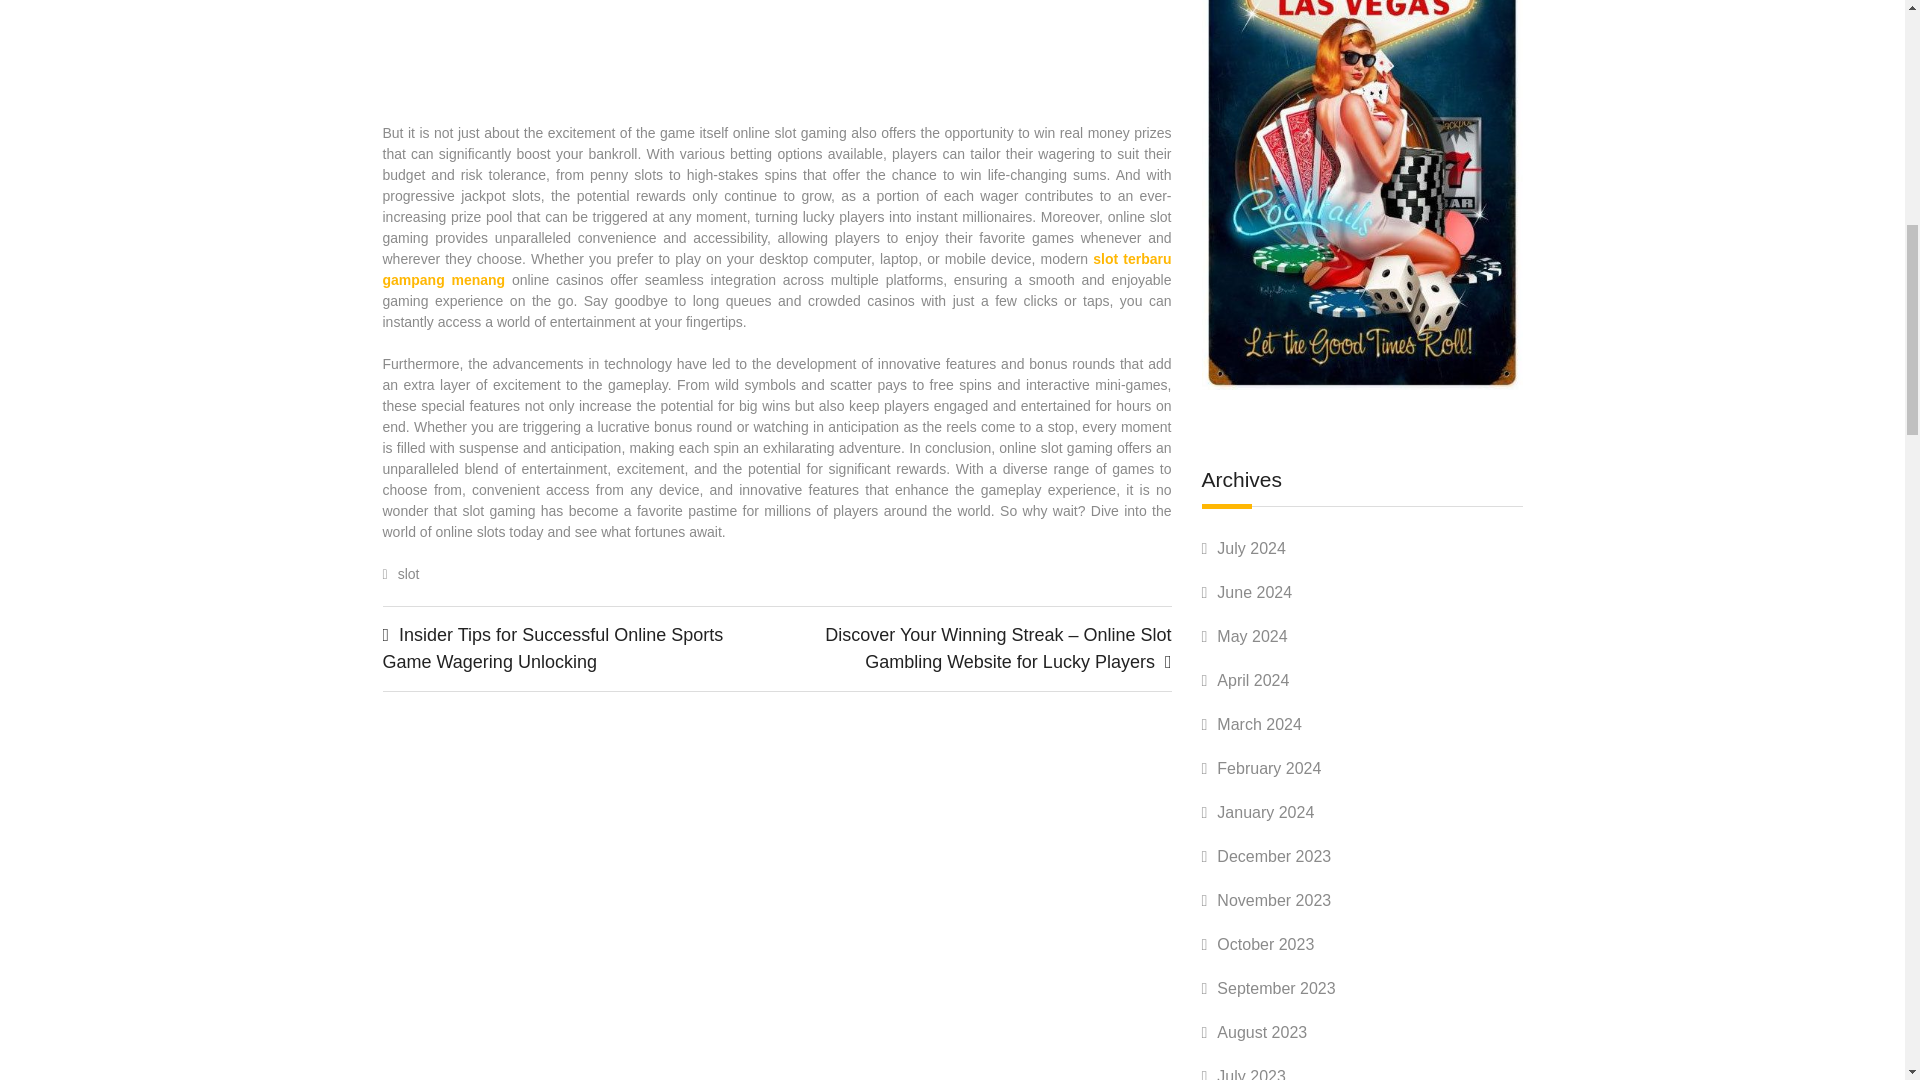 The width and height of the screenshot is (1920, 1080). Describe the element at coordinates (1276, 988) in the screenshot. I see `September 2023` at that location.